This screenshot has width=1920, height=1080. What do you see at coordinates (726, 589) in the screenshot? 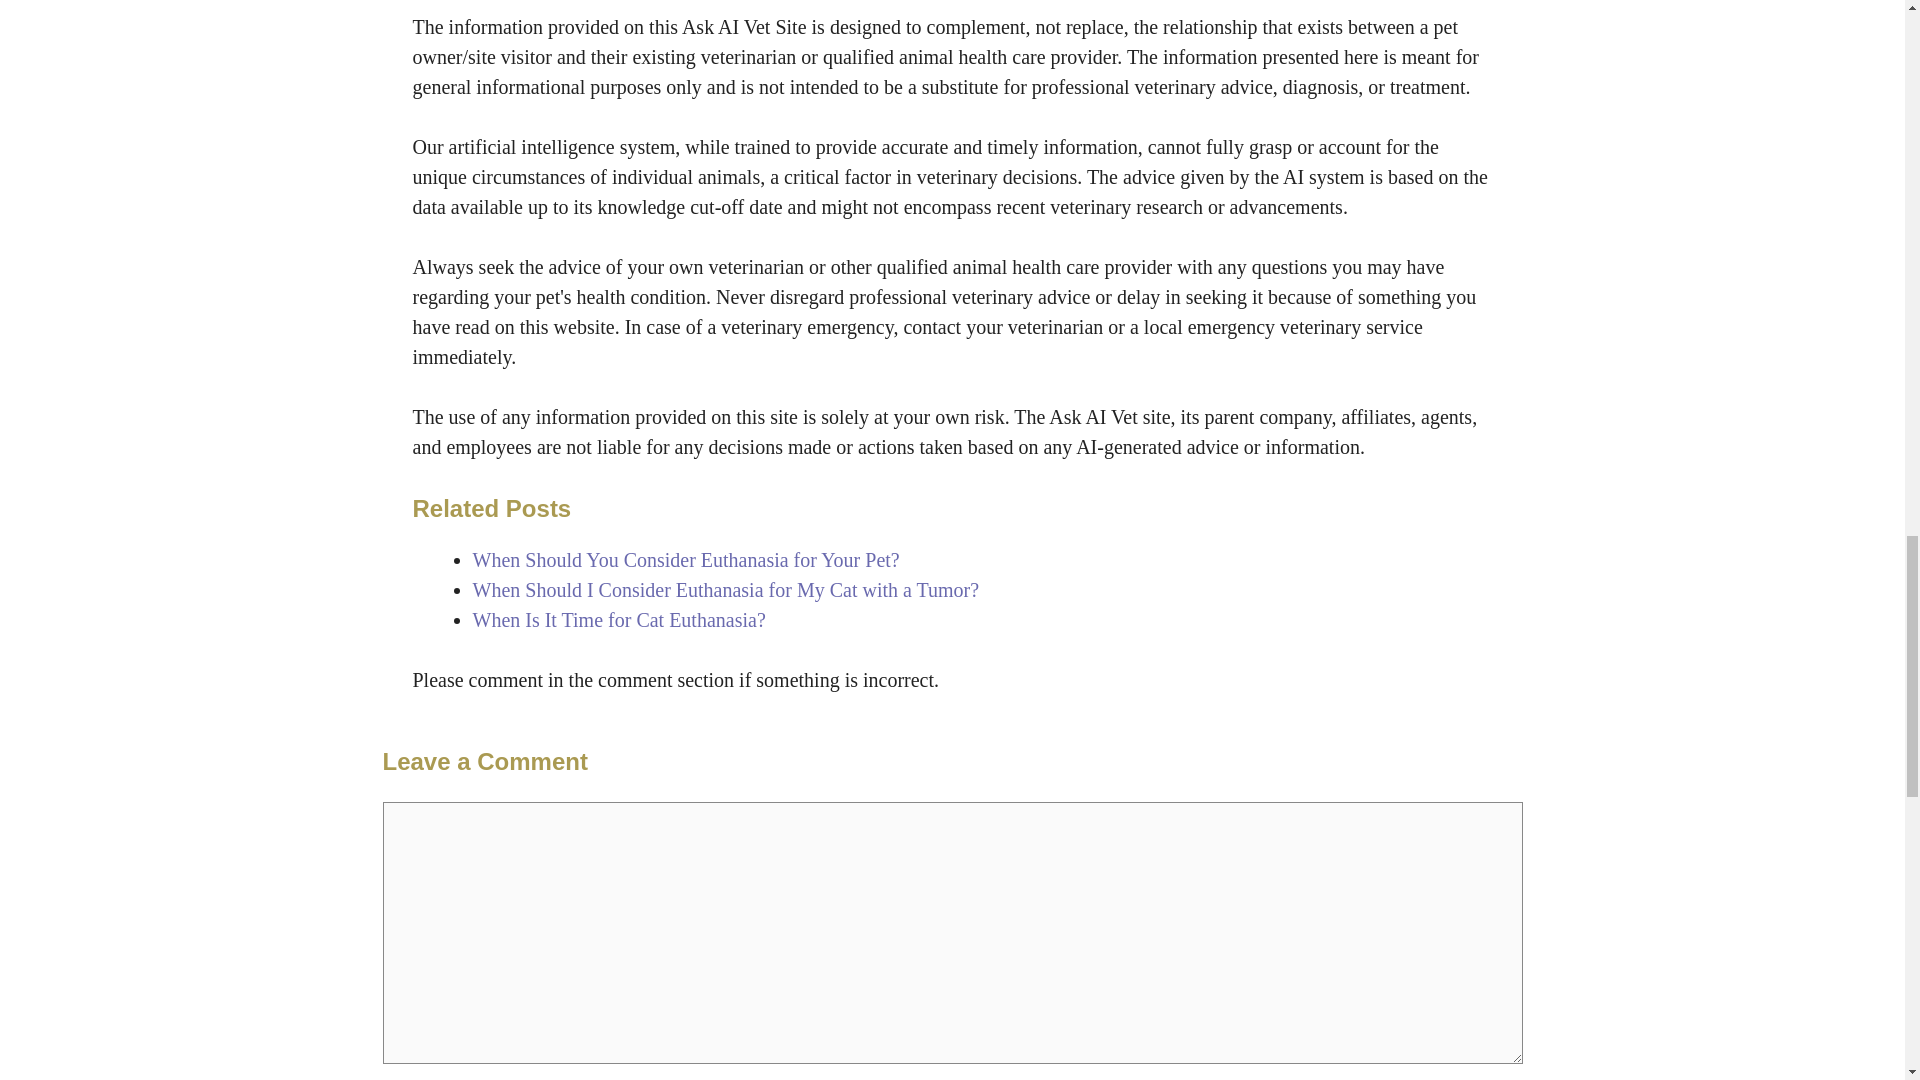
I see `When Should I Consider Euthanasia for My Cat with a Tumor?` at bounding box center [726, 589].